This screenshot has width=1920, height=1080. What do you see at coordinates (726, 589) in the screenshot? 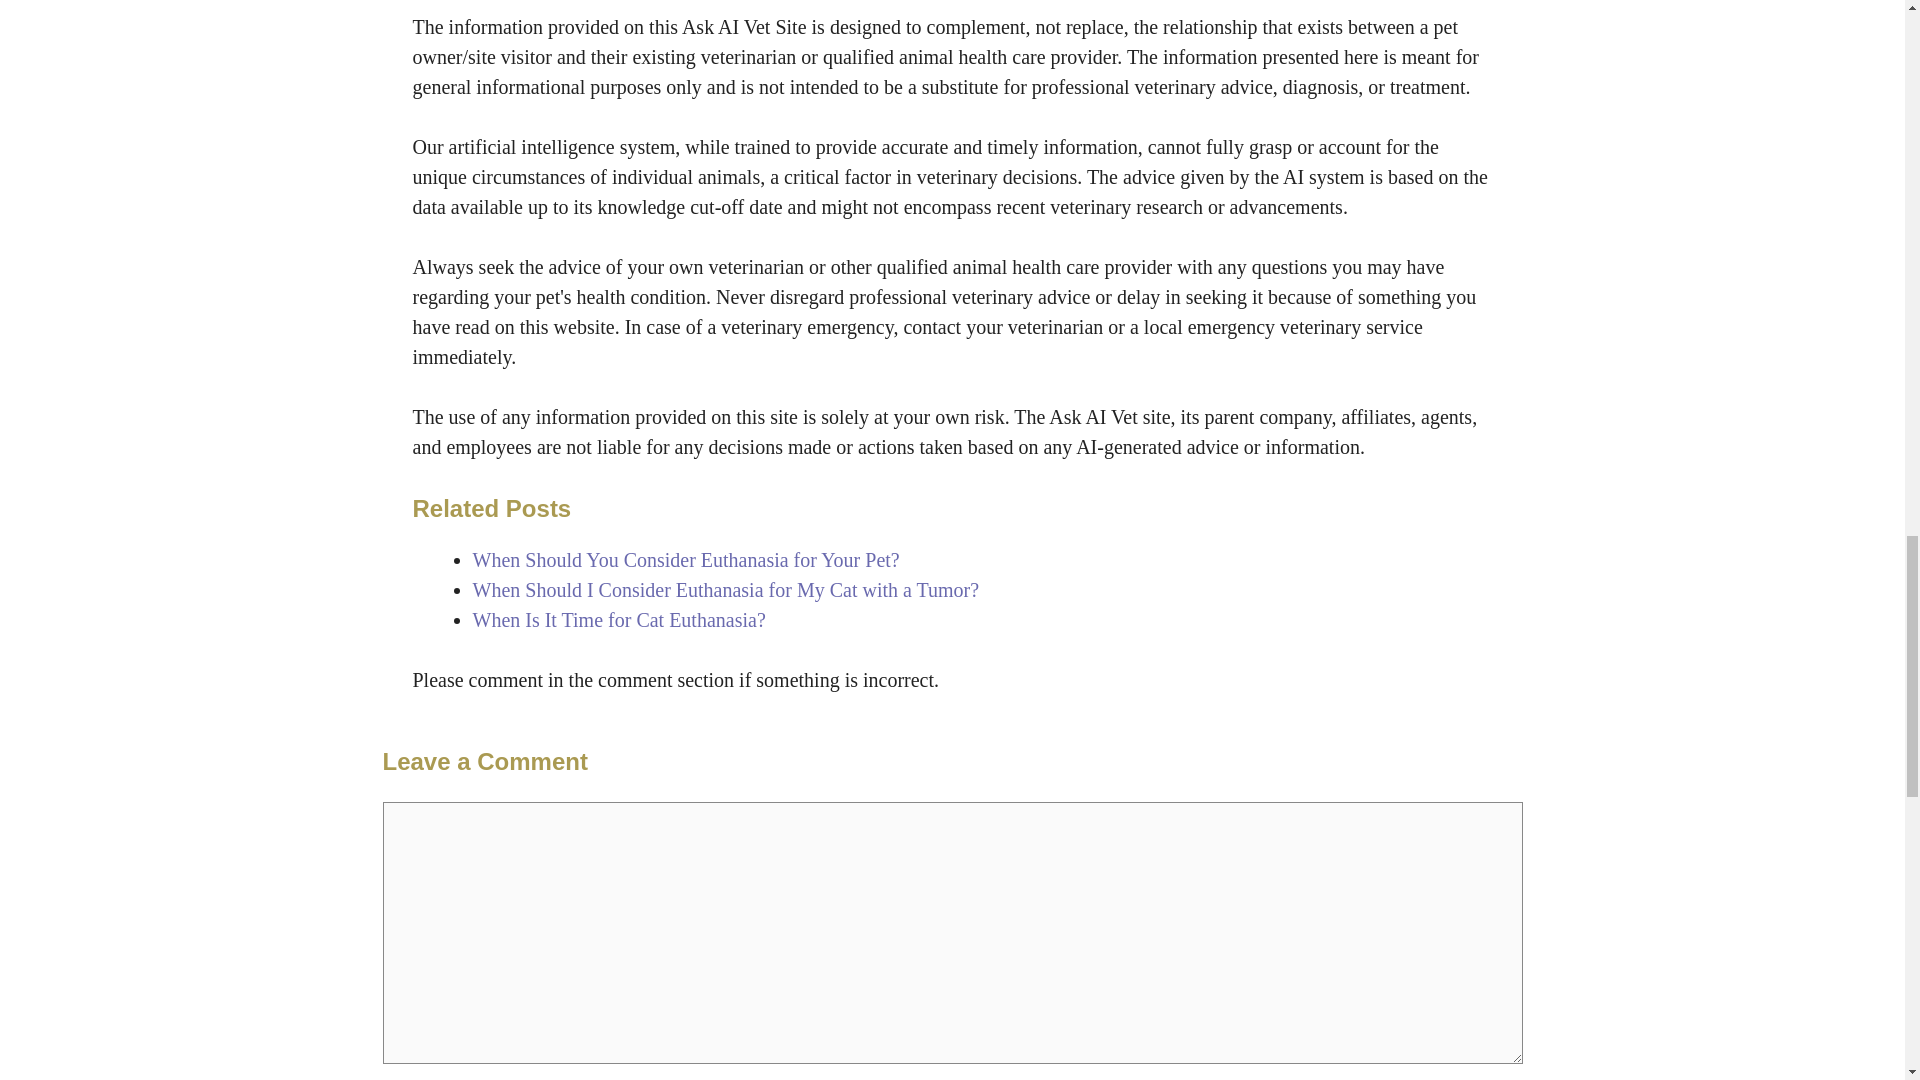
I see `When Should I Consider Euthanasia for My Cat with a Tumor?` at bounding box center [726, 589].